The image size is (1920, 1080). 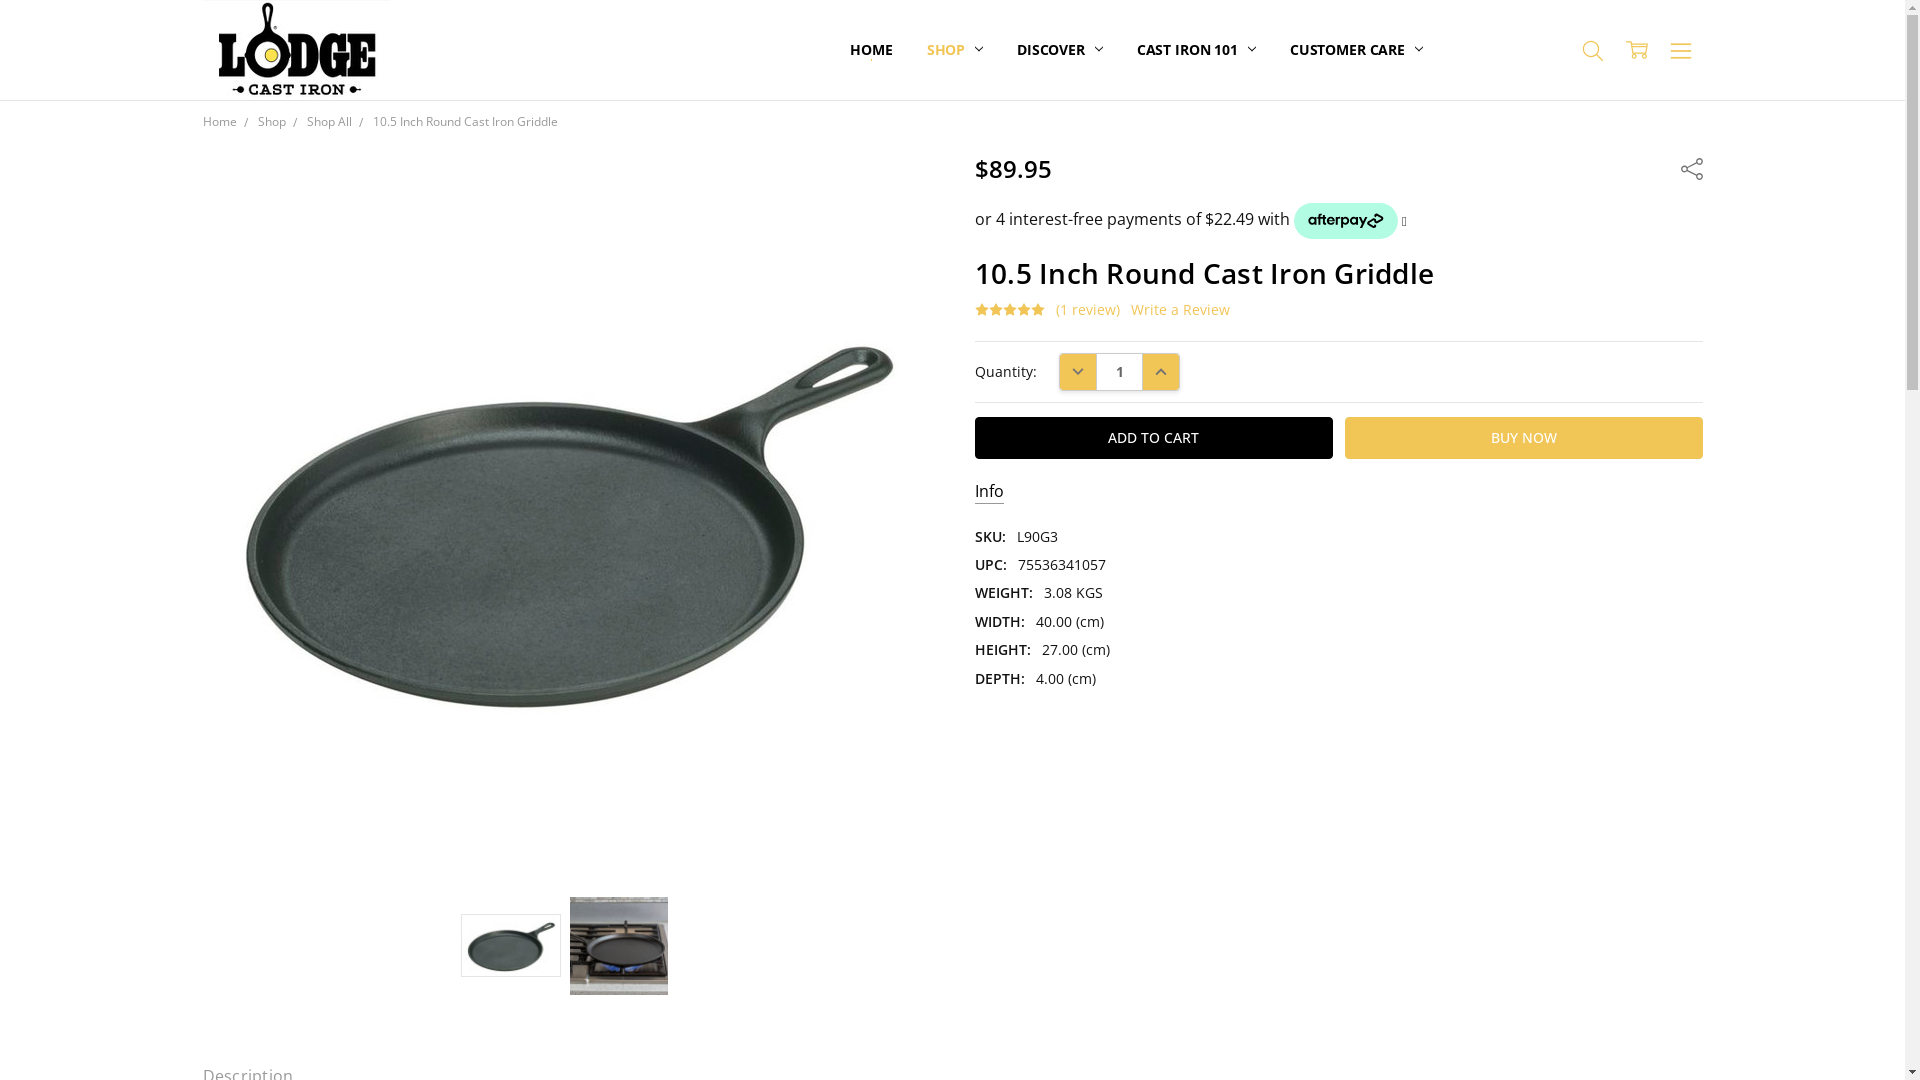 I want to click on 10.5 Inch Round Cast Iron Griddle, so click(x=464, y=122).